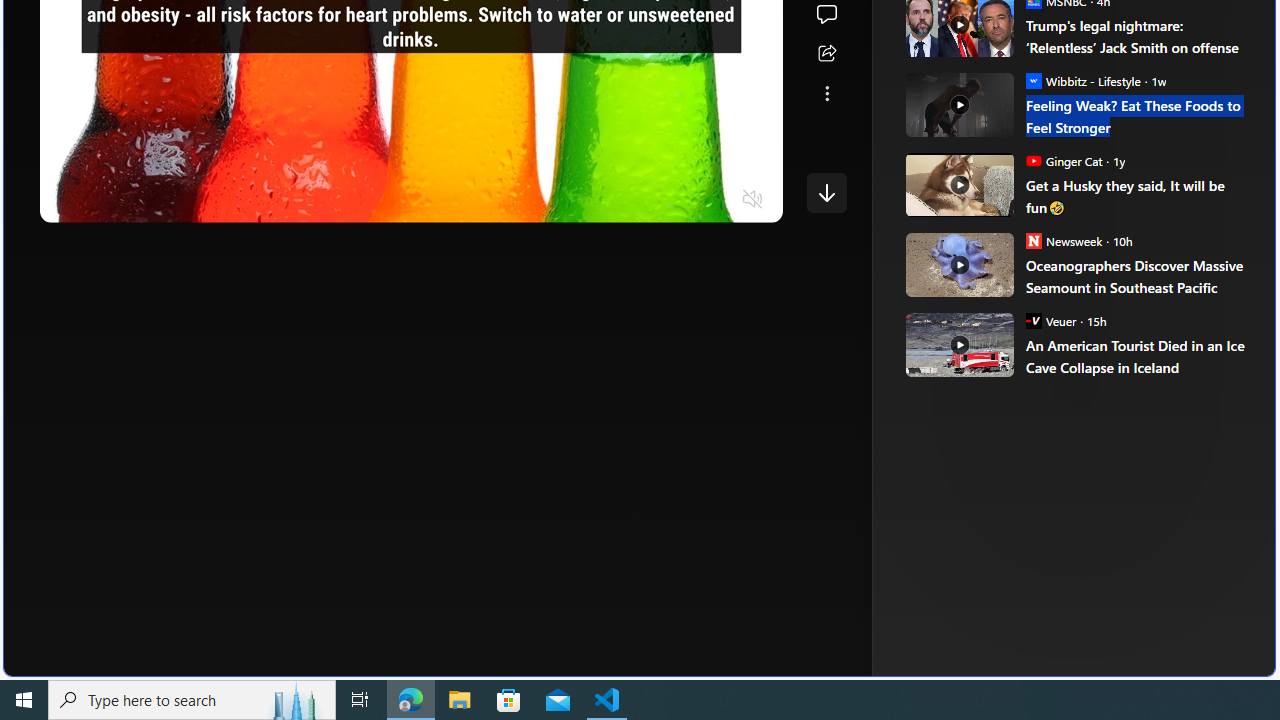 This screenshot has height=720, width=1280. I want to click on An American Tourist Died in an Ice Cave Collapse in Iceland, so click(1136, 356).